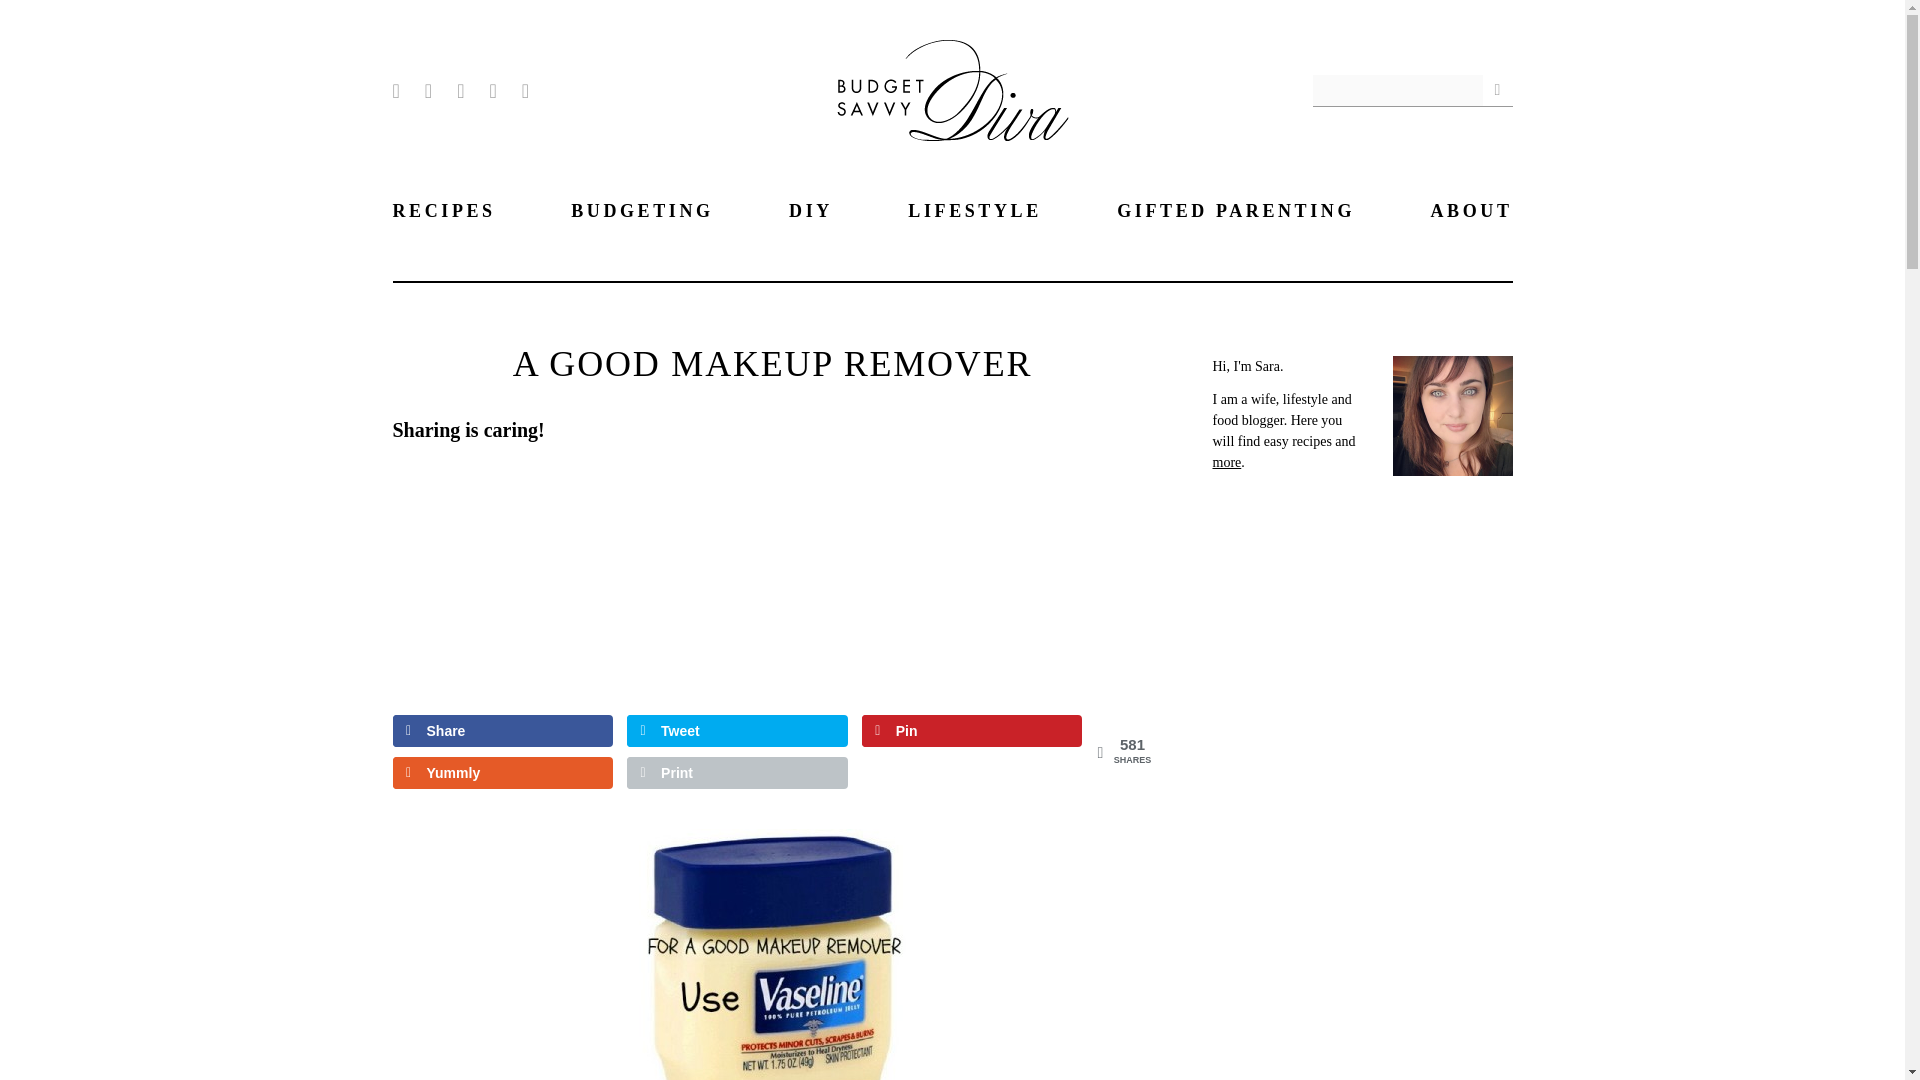  Describe the element at coordinates (974, 210) in the screenshot. I see `LIFESTYLE` at that location.